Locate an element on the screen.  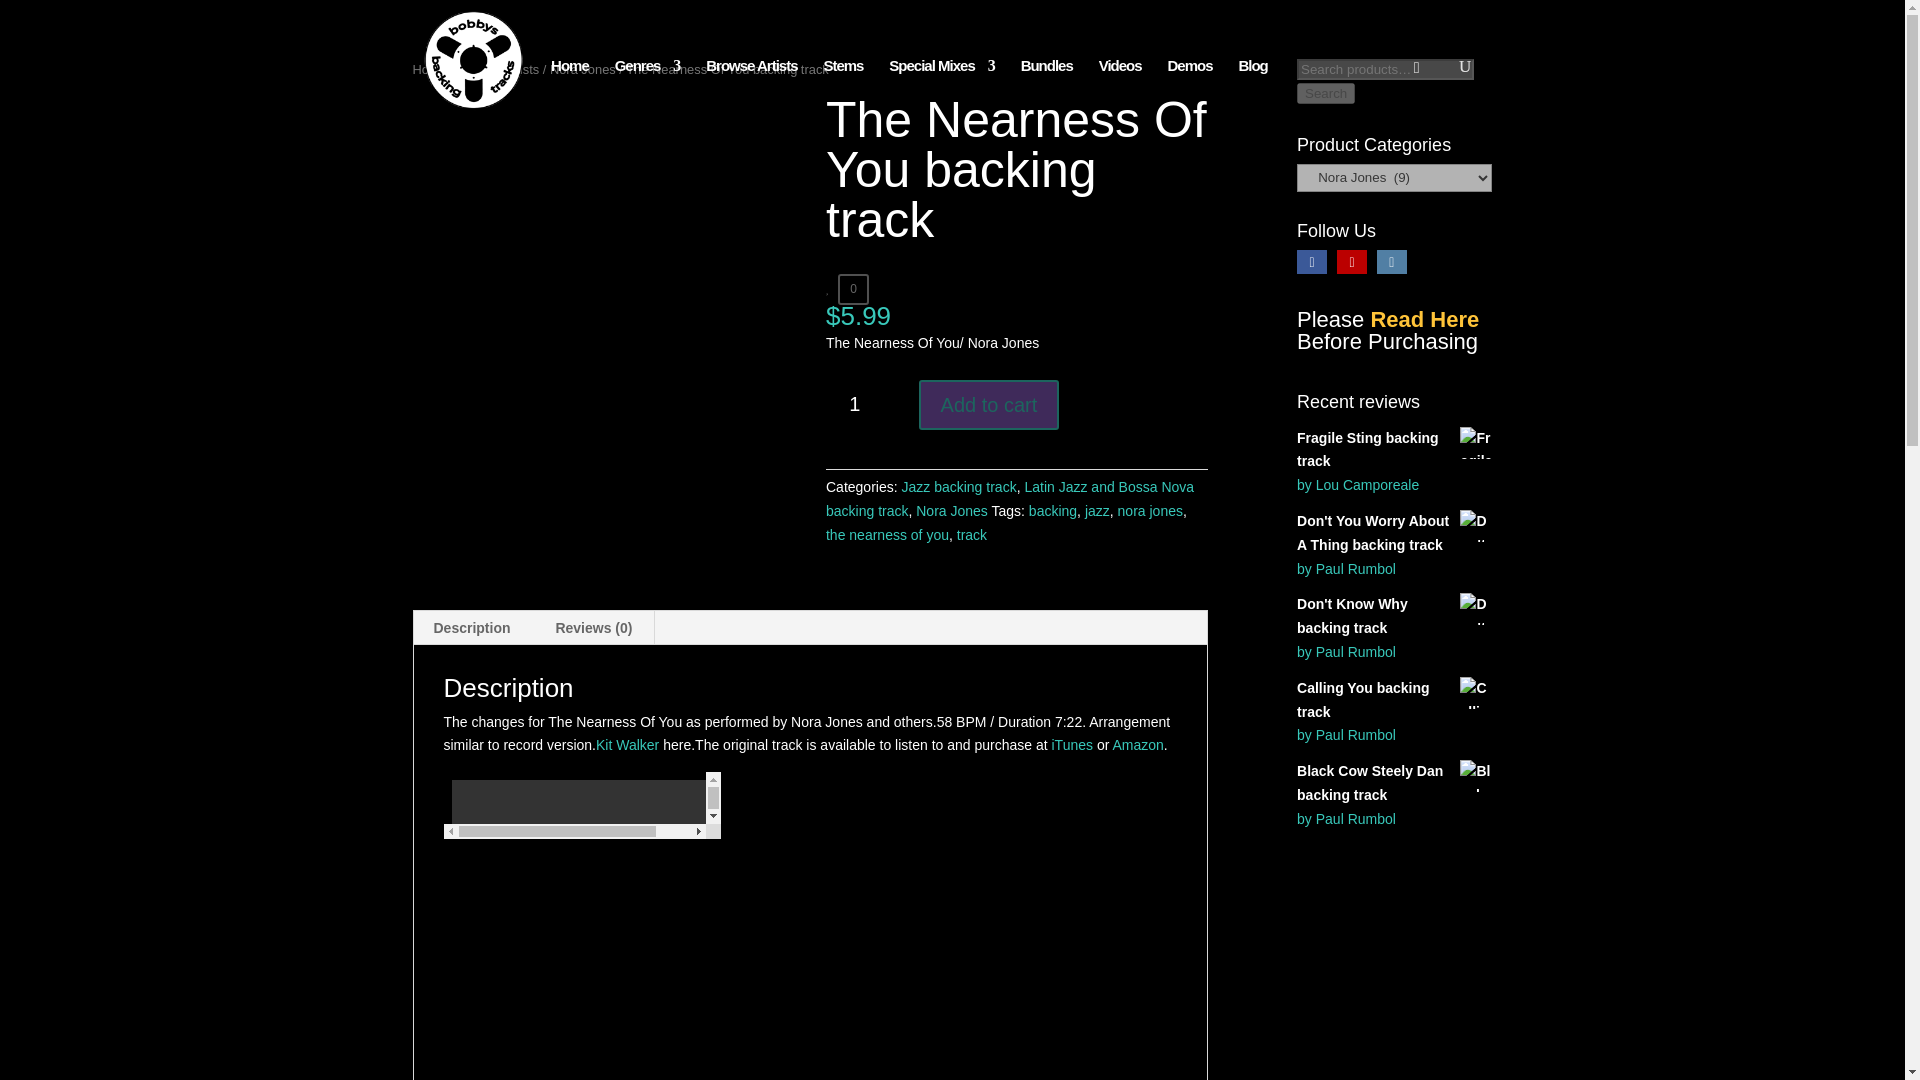
Demos is located at coordinates (1190, 78).